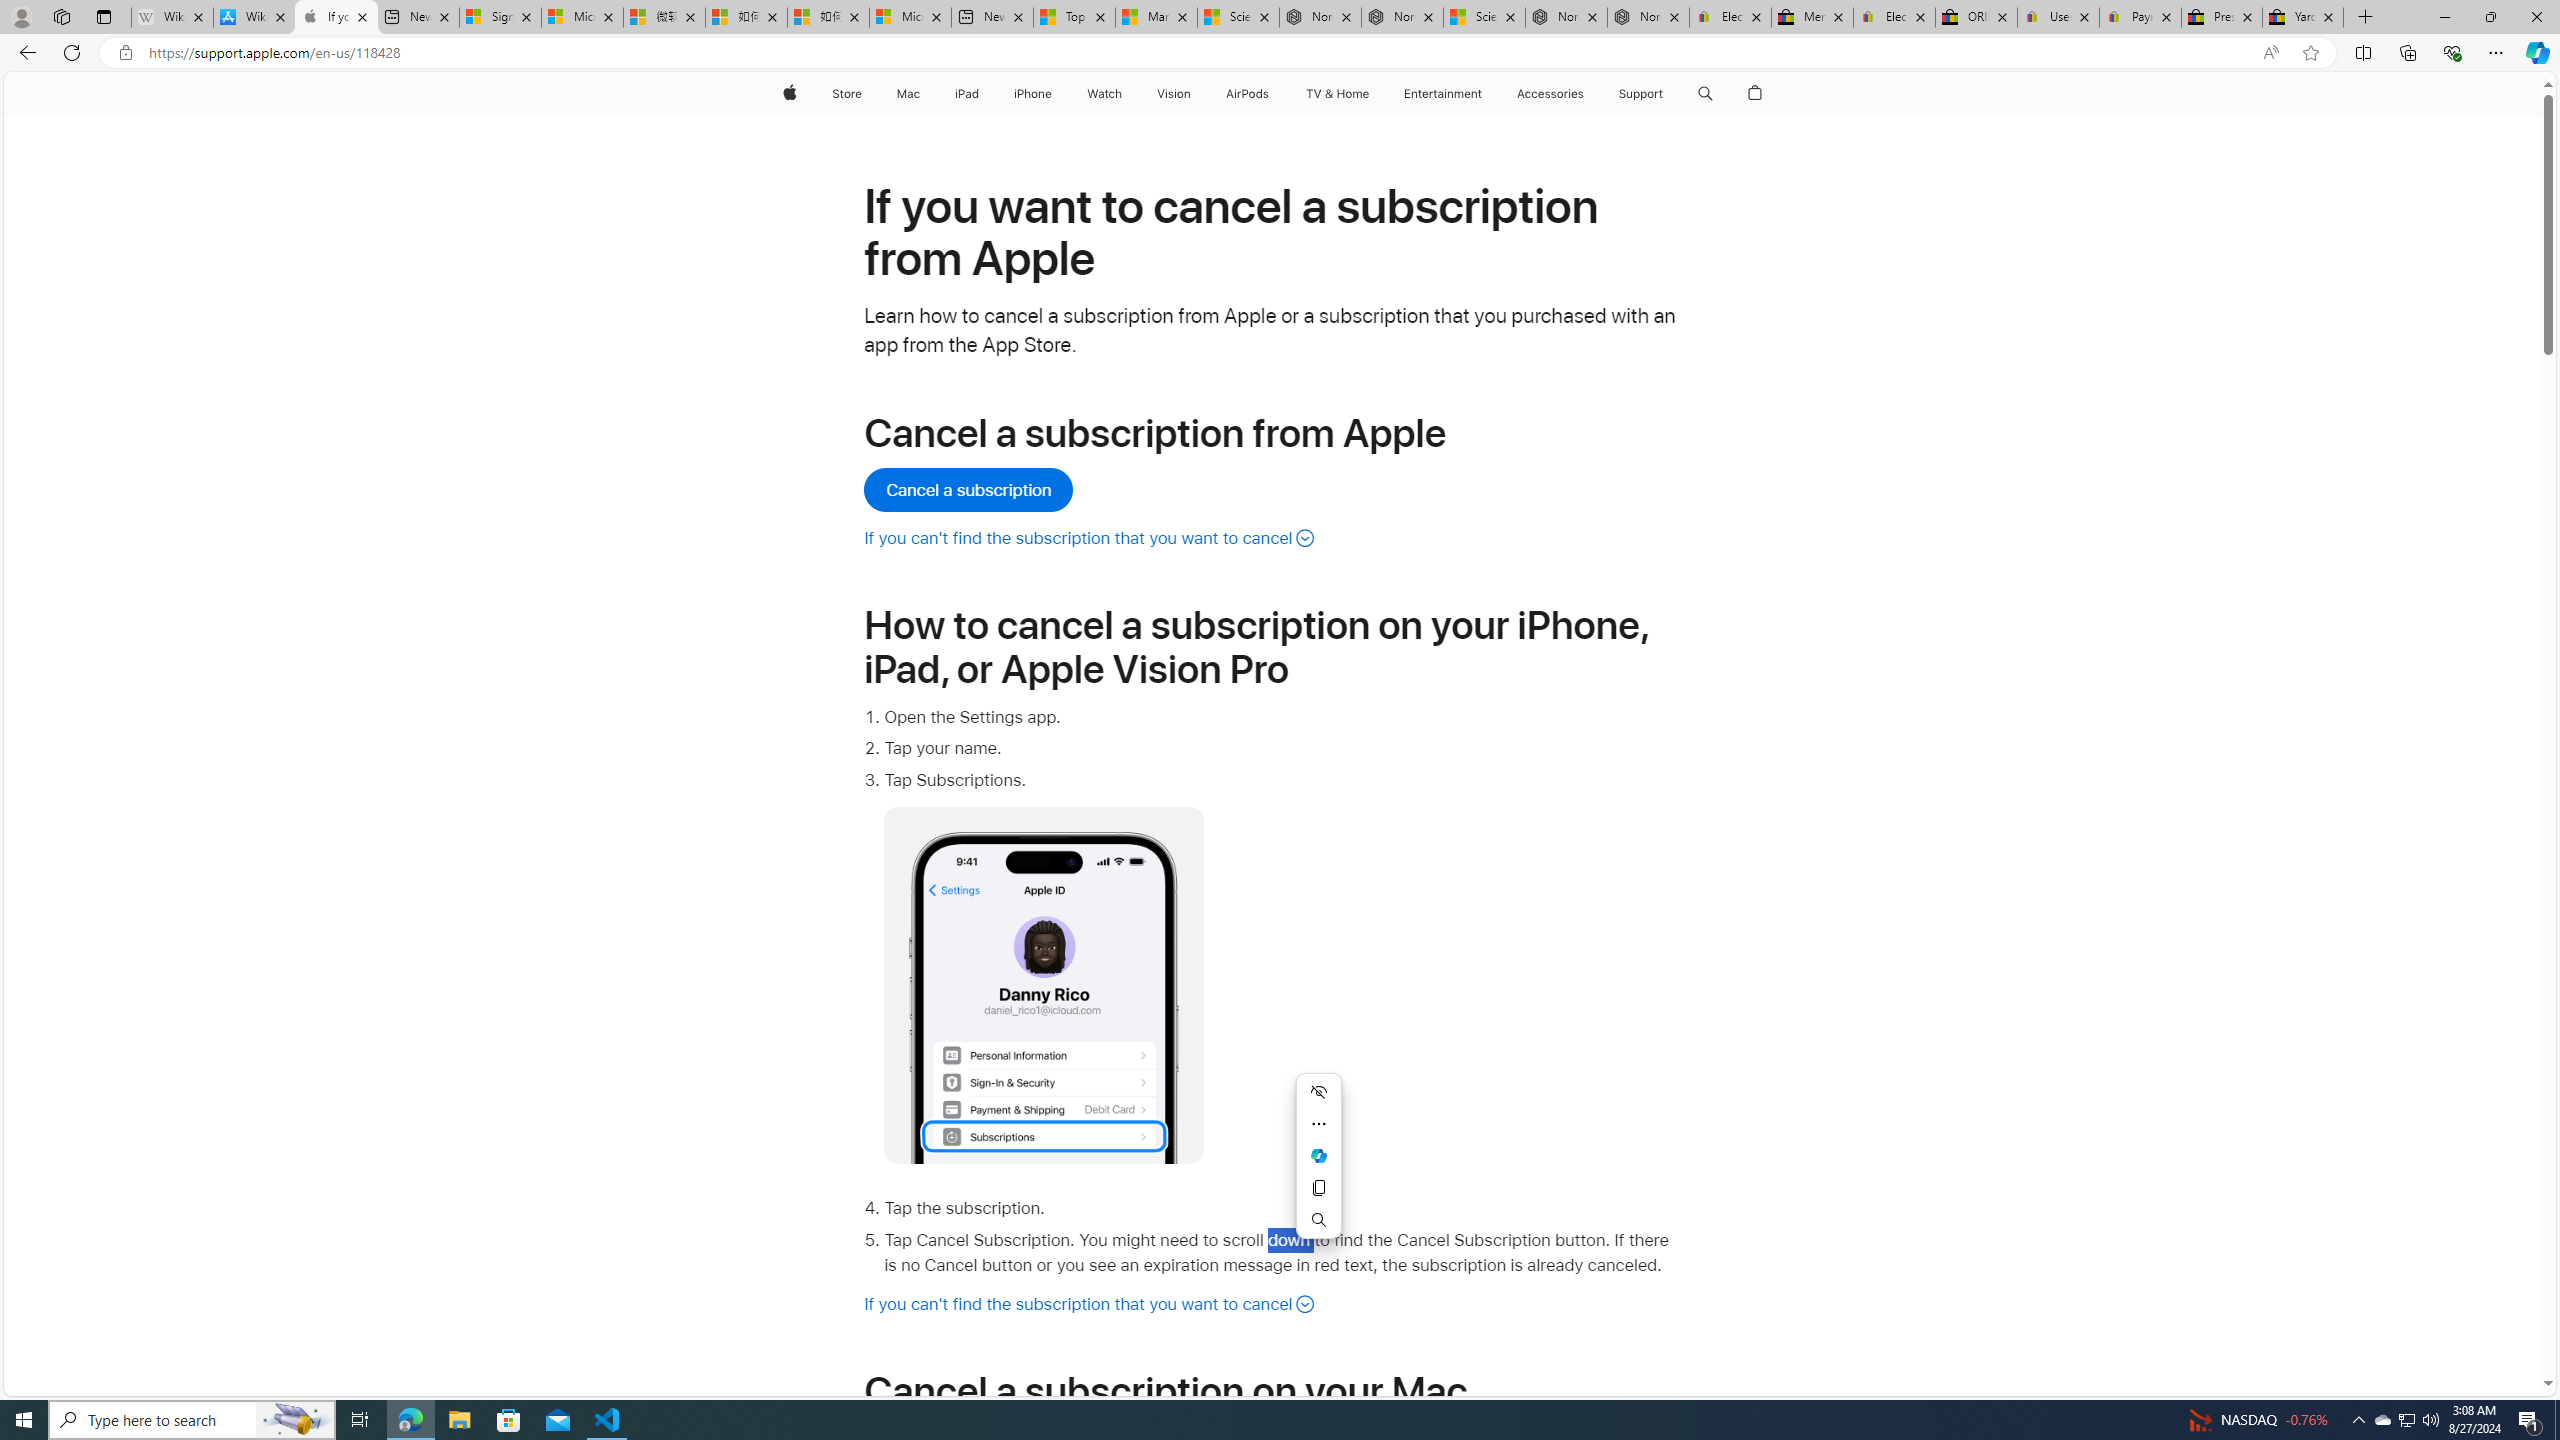  What do you see at coordinates (970, 490) in the screenshot?
I see `Cancel a subscription` at bounding box center [970, 490].